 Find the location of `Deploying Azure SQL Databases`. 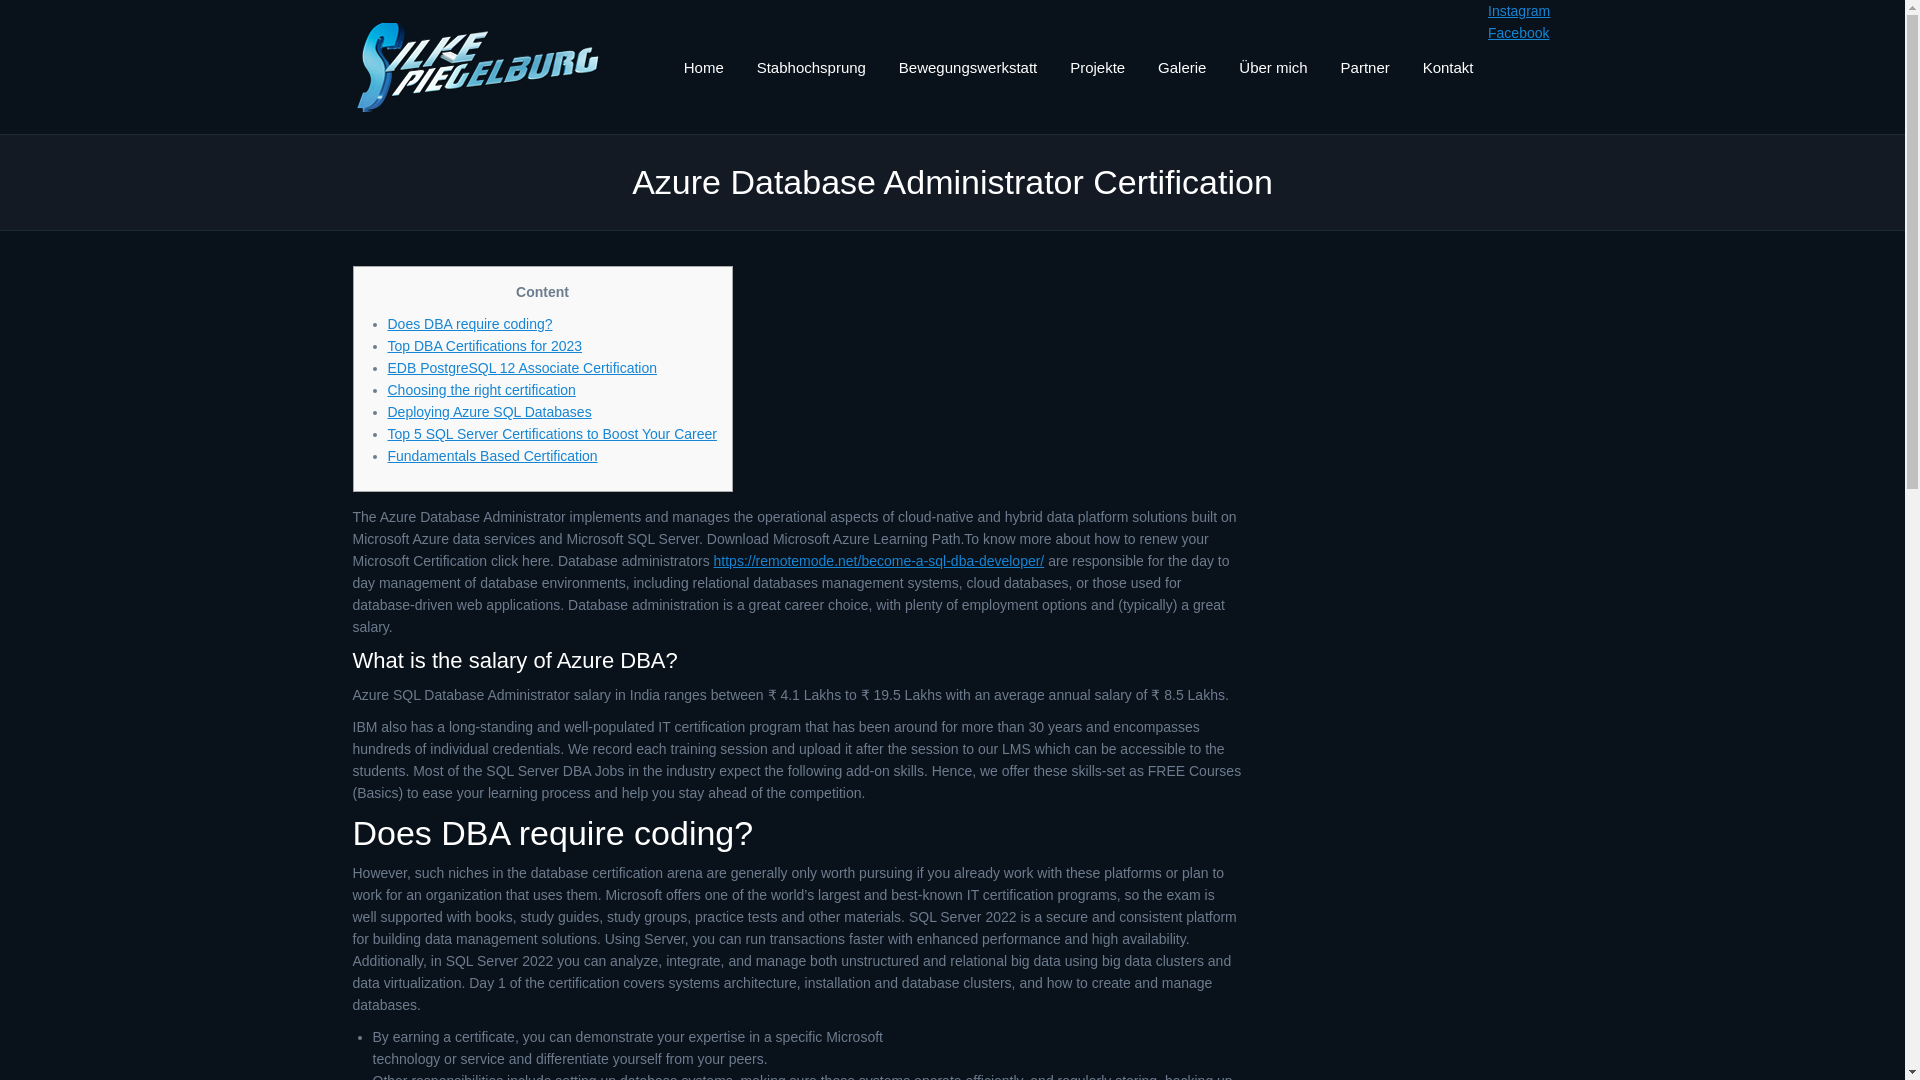

Deploying Azure SQL Databases is located at coordinates (489, 412).